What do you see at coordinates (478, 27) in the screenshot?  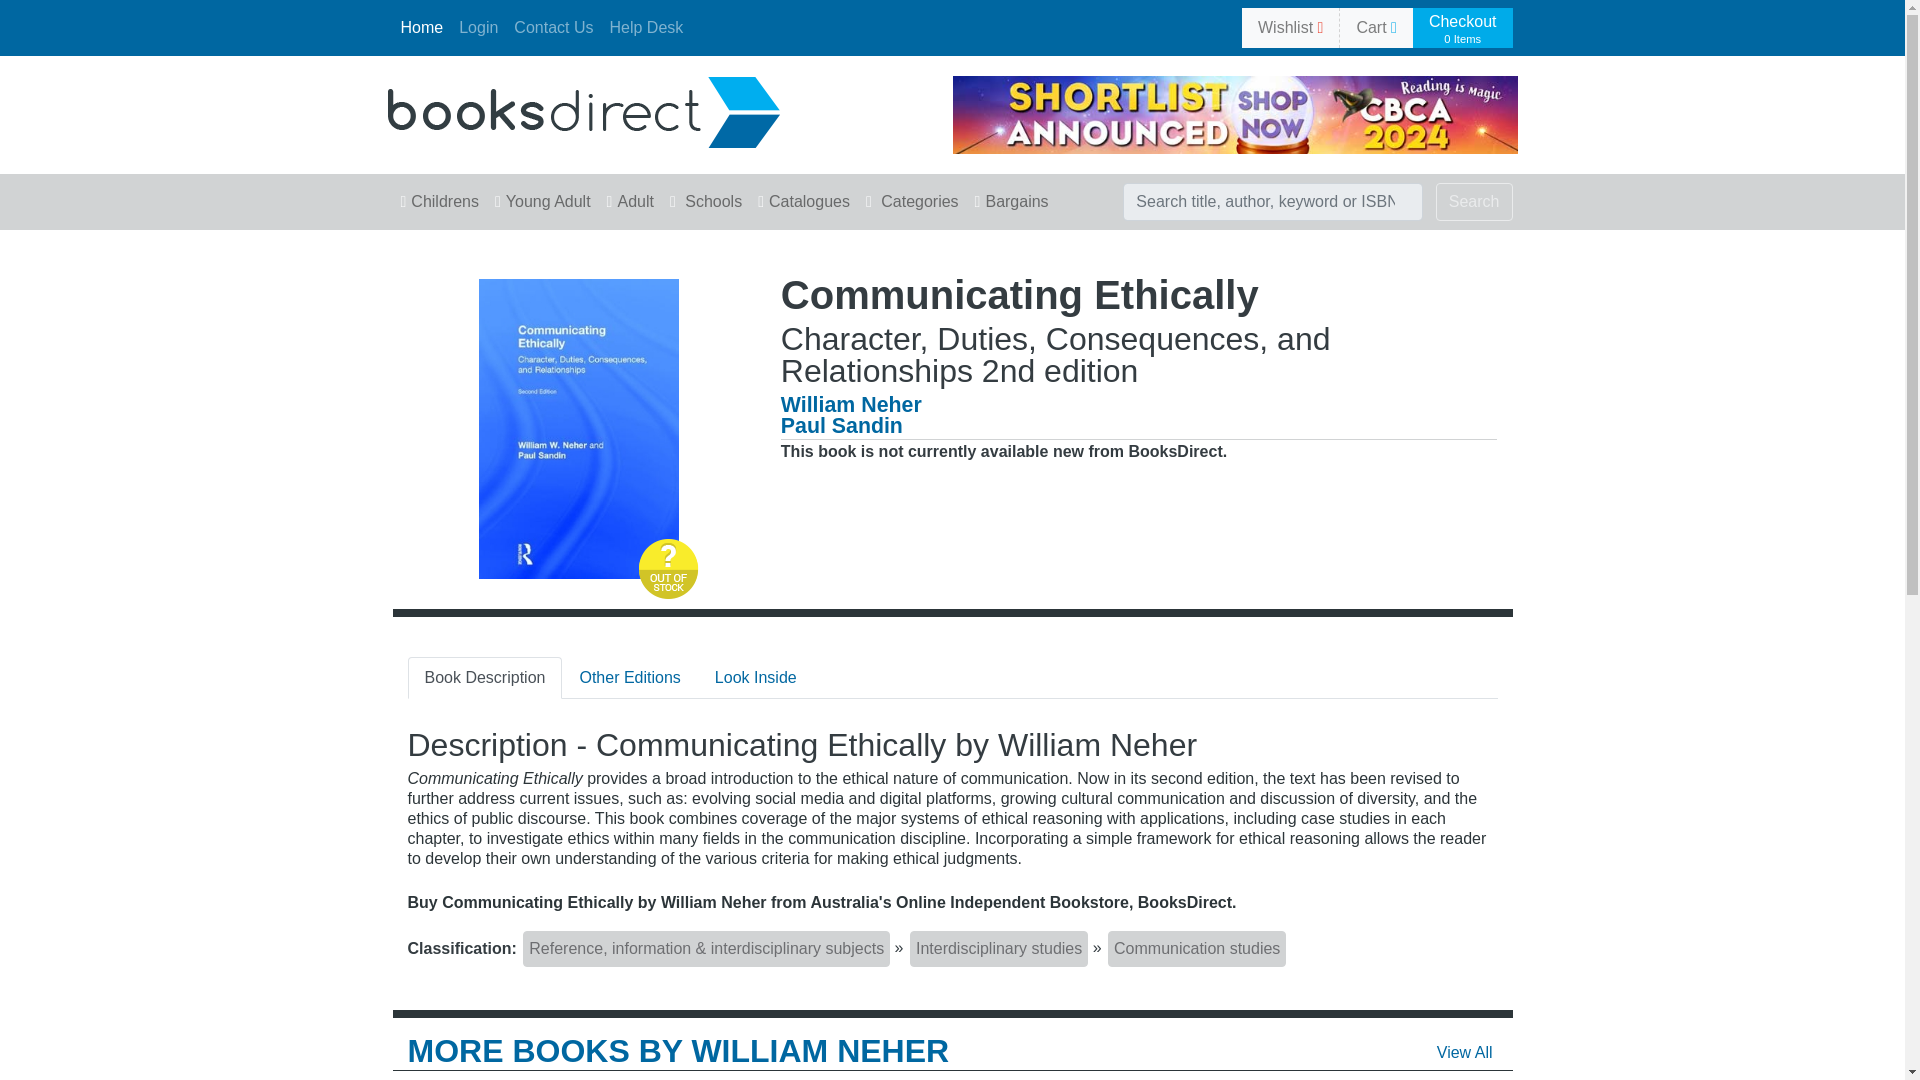 I see `Login` at bounding box center [478, 27].